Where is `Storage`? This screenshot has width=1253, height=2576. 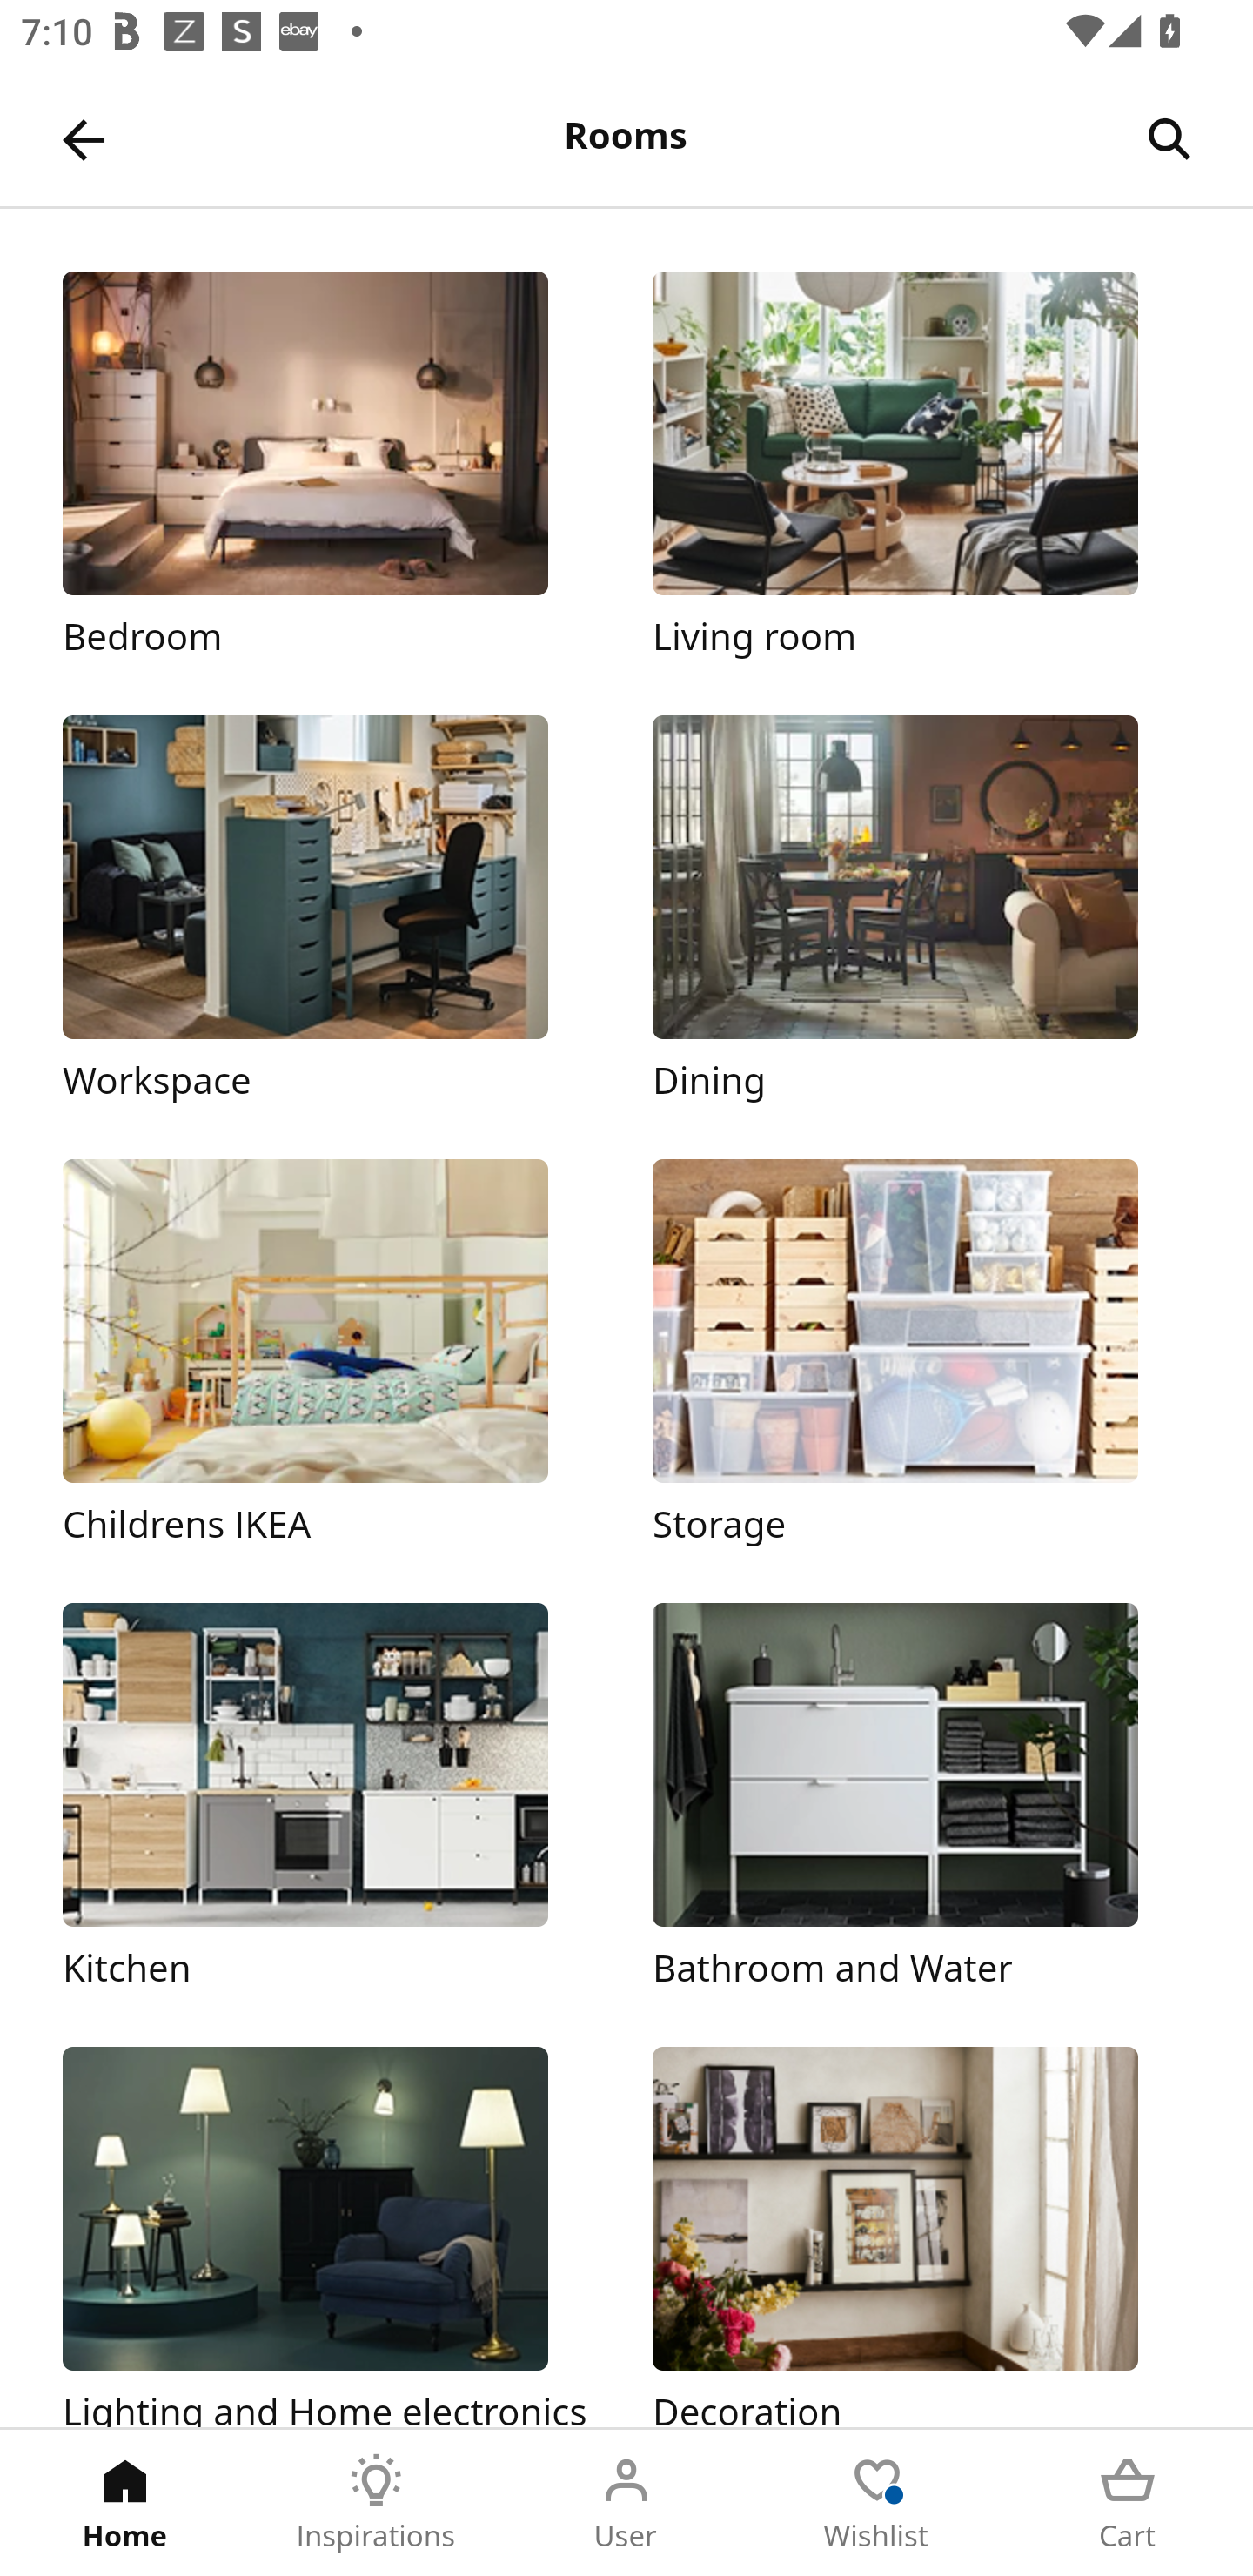 Storage is located at coordinates (921, 1354).